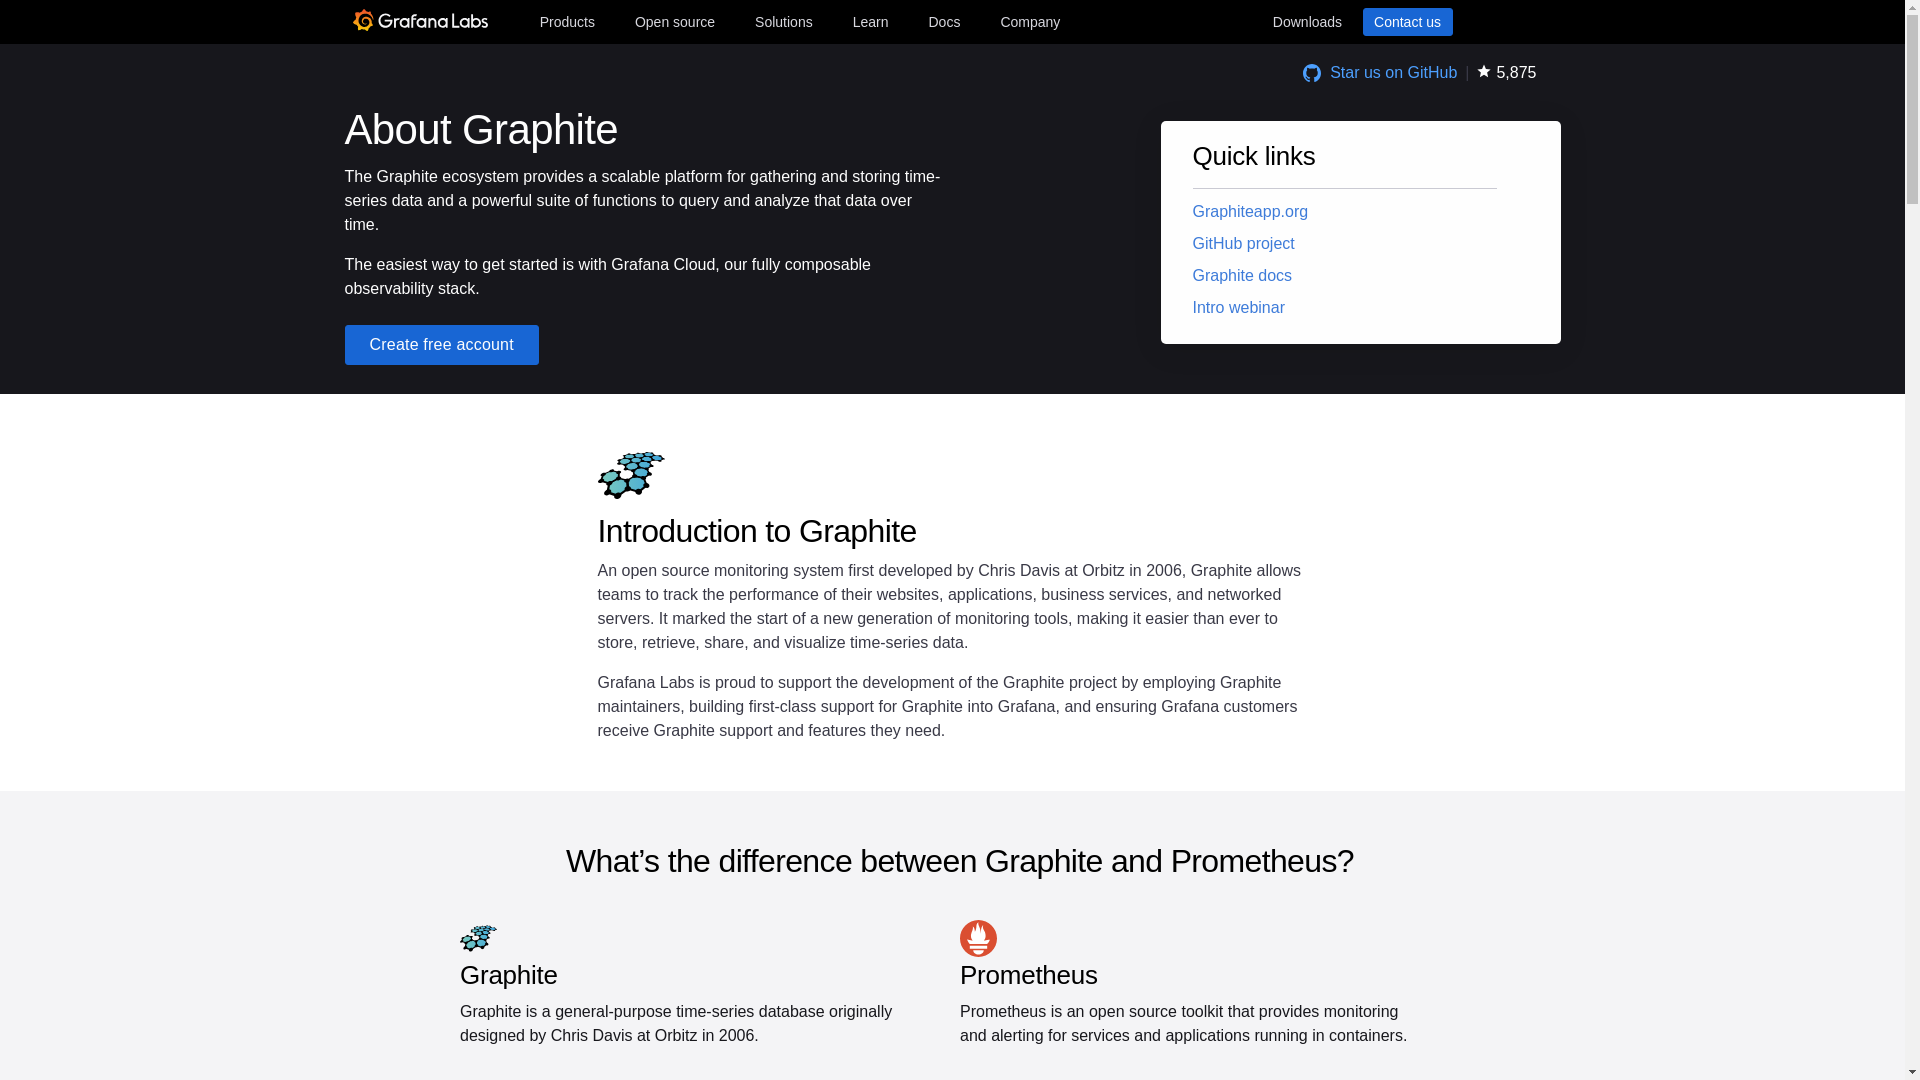 The width and height of the screenshot is (1920, 1080). I want to click on Docs, so click(943, 21).